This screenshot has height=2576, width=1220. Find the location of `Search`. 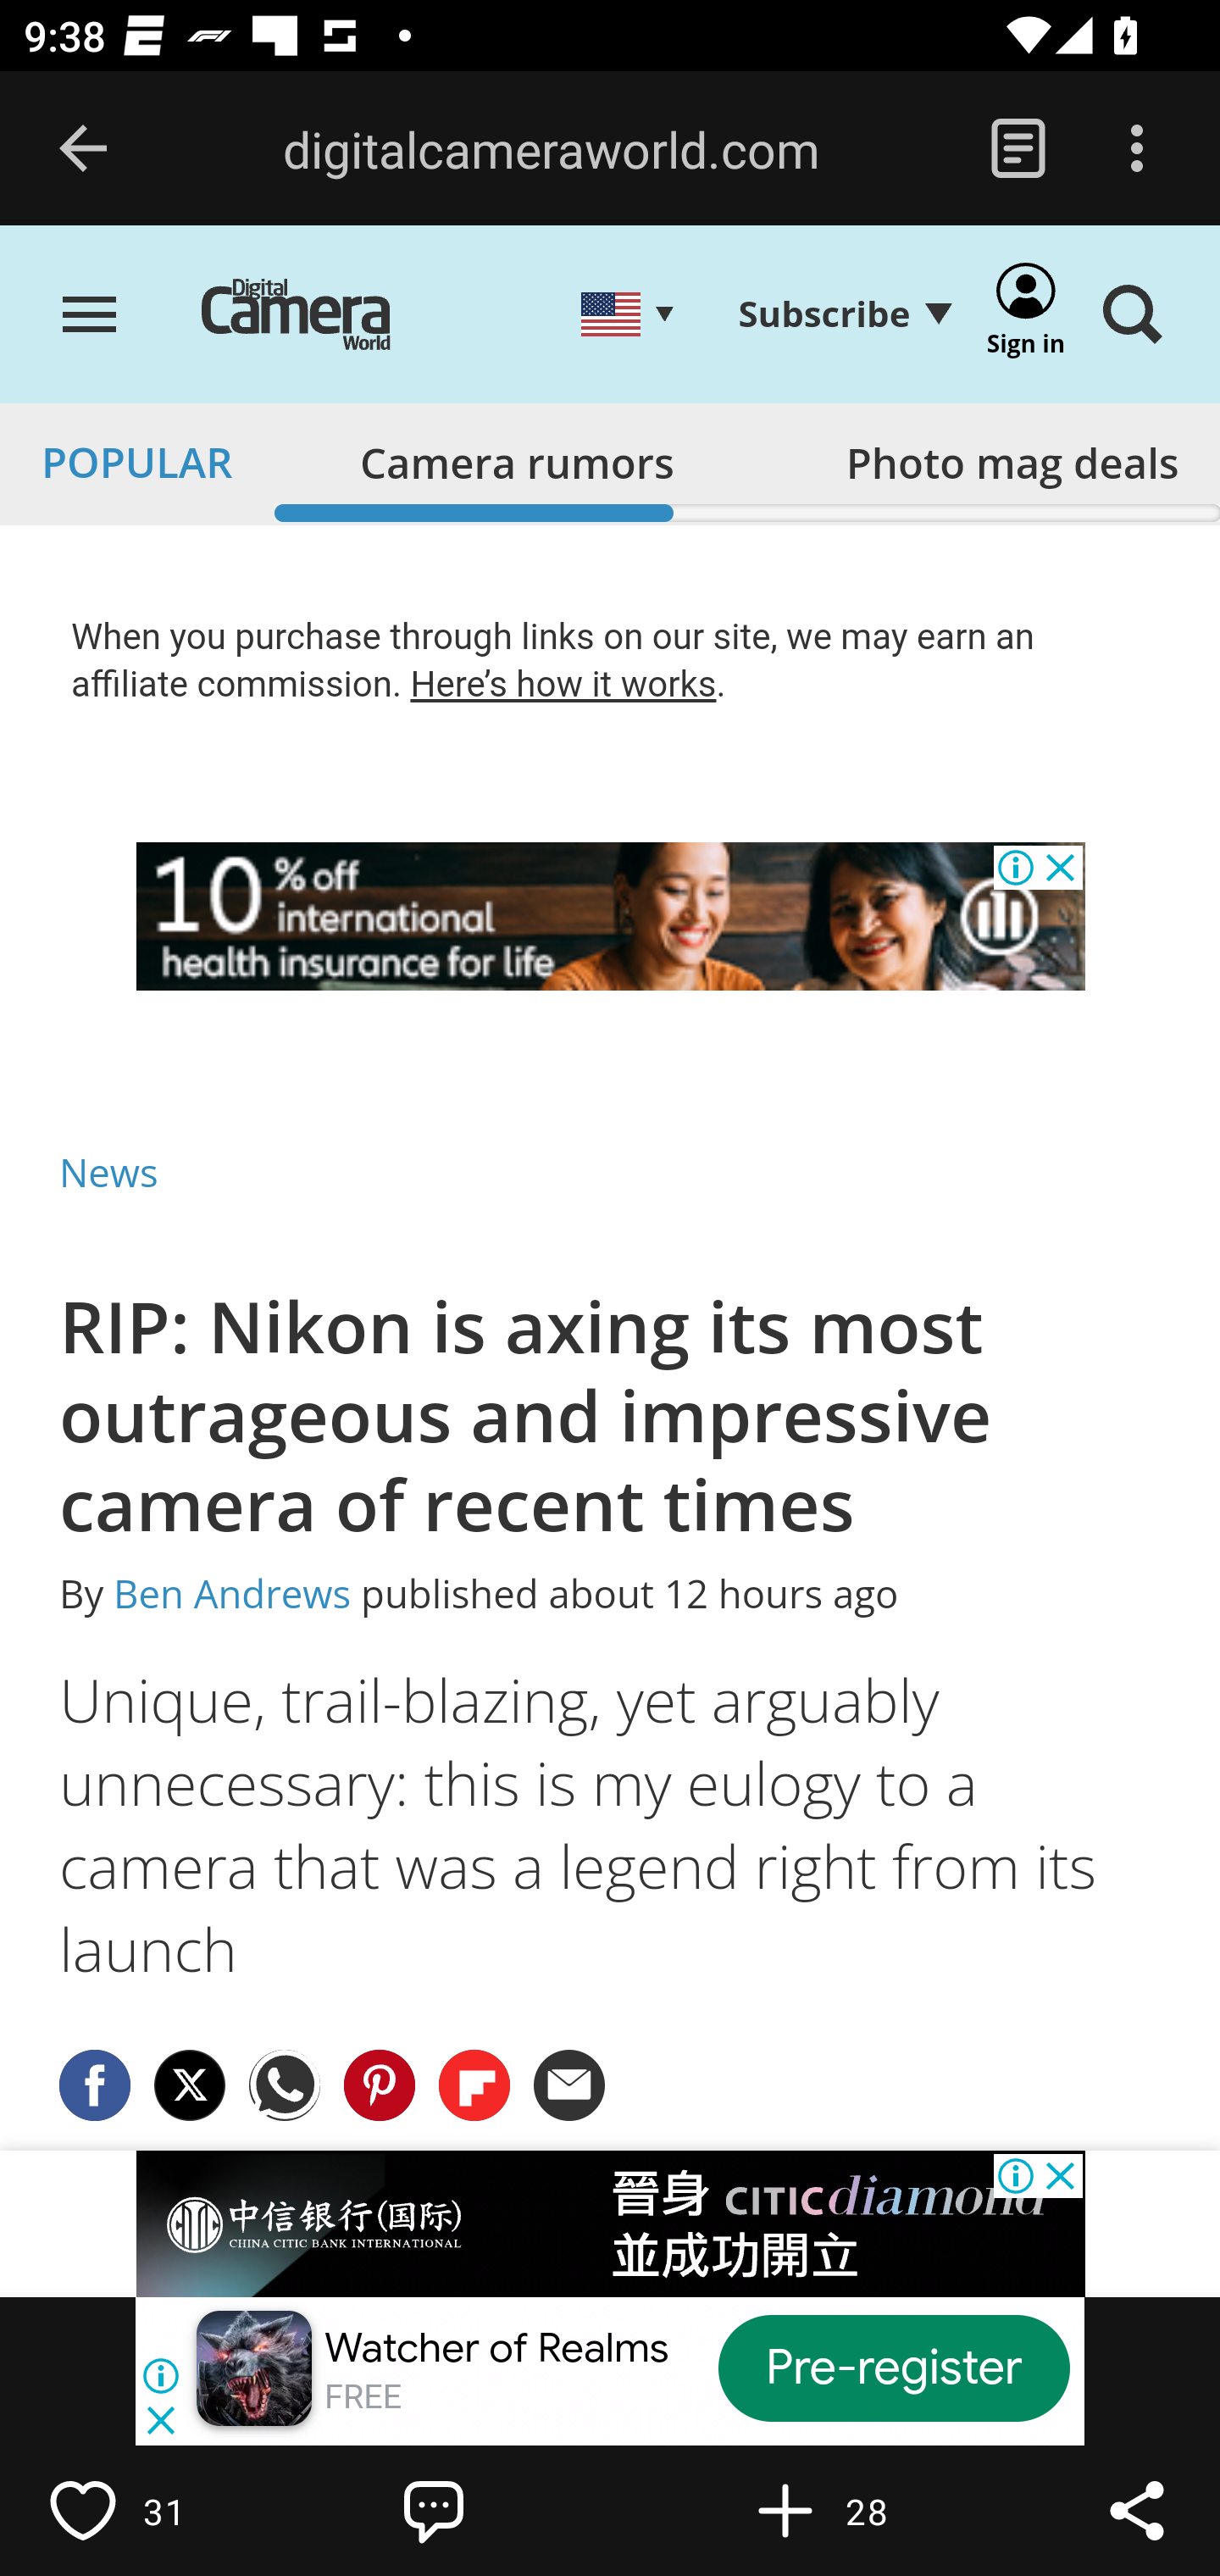

Search is located at coordinates (1132, 317).